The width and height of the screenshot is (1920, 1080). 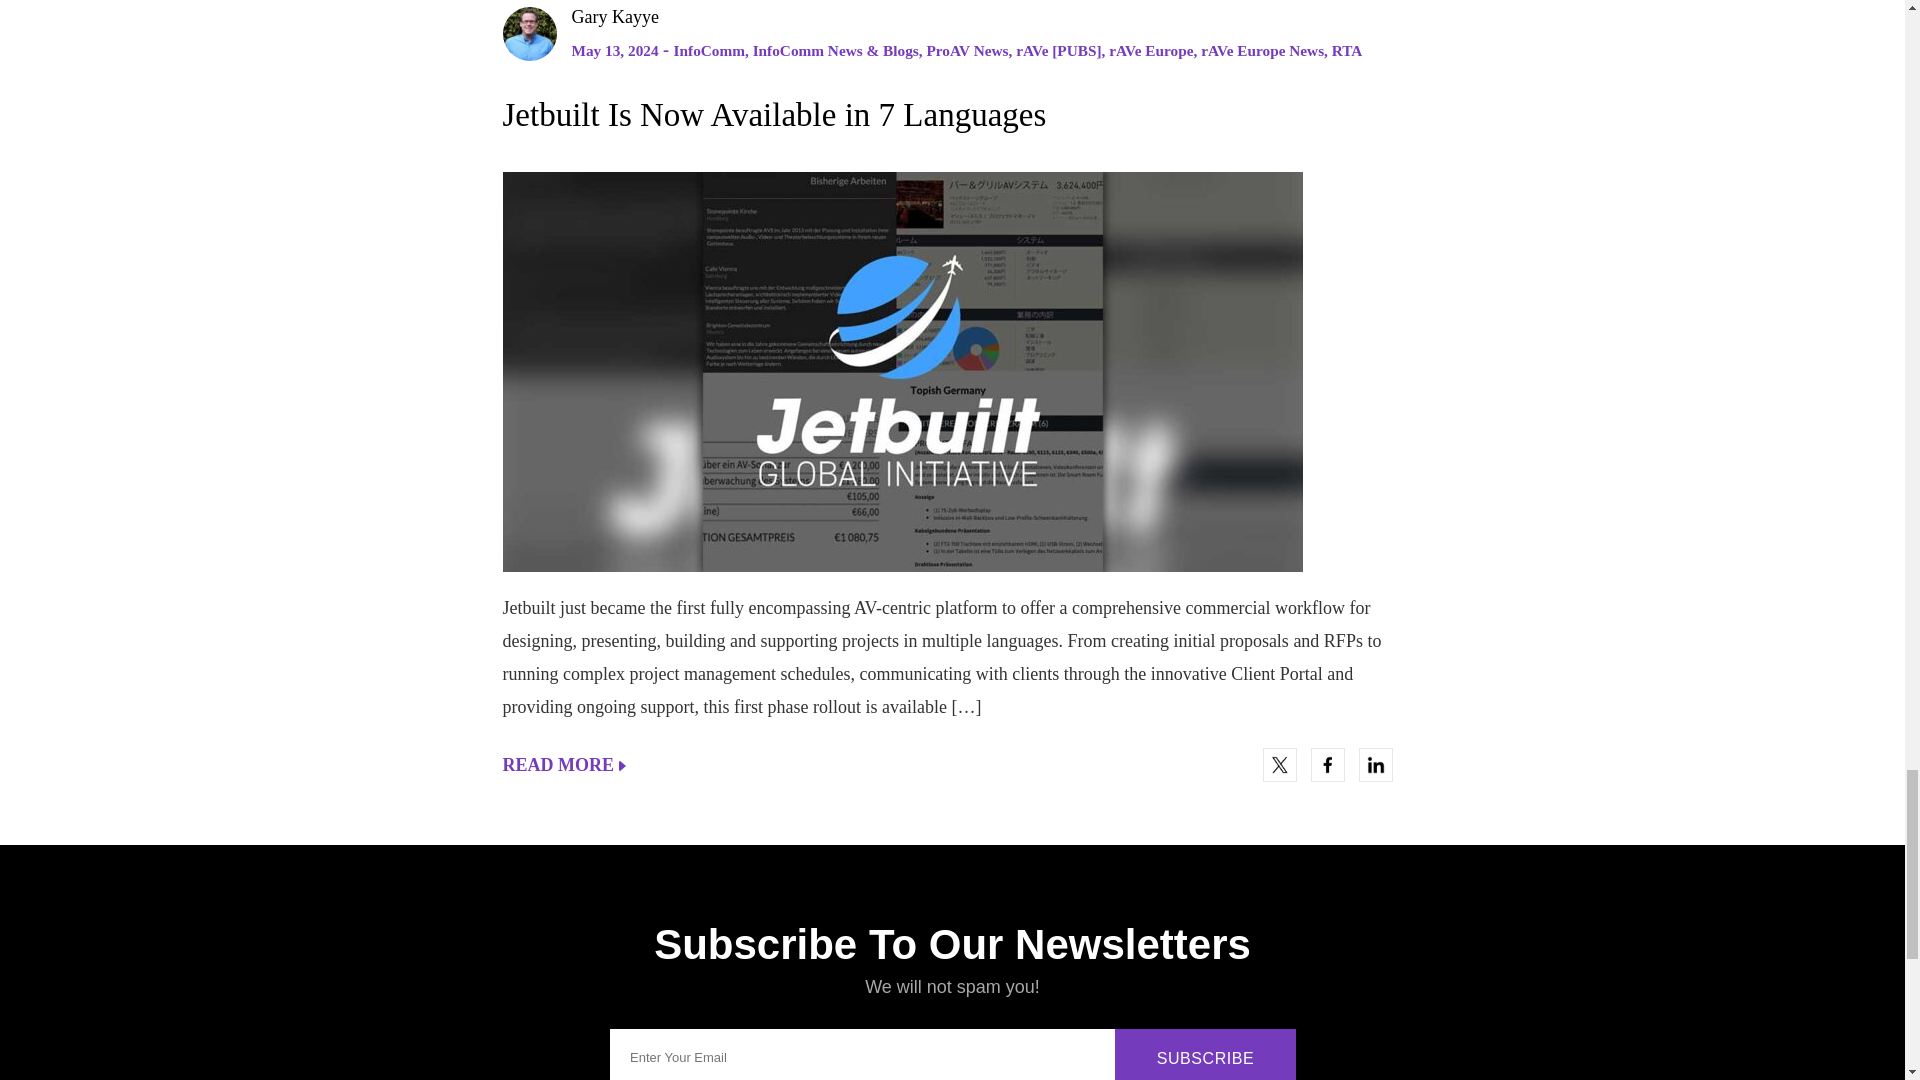 I want to click on Subscribe, so click(x=1206, y=1054).